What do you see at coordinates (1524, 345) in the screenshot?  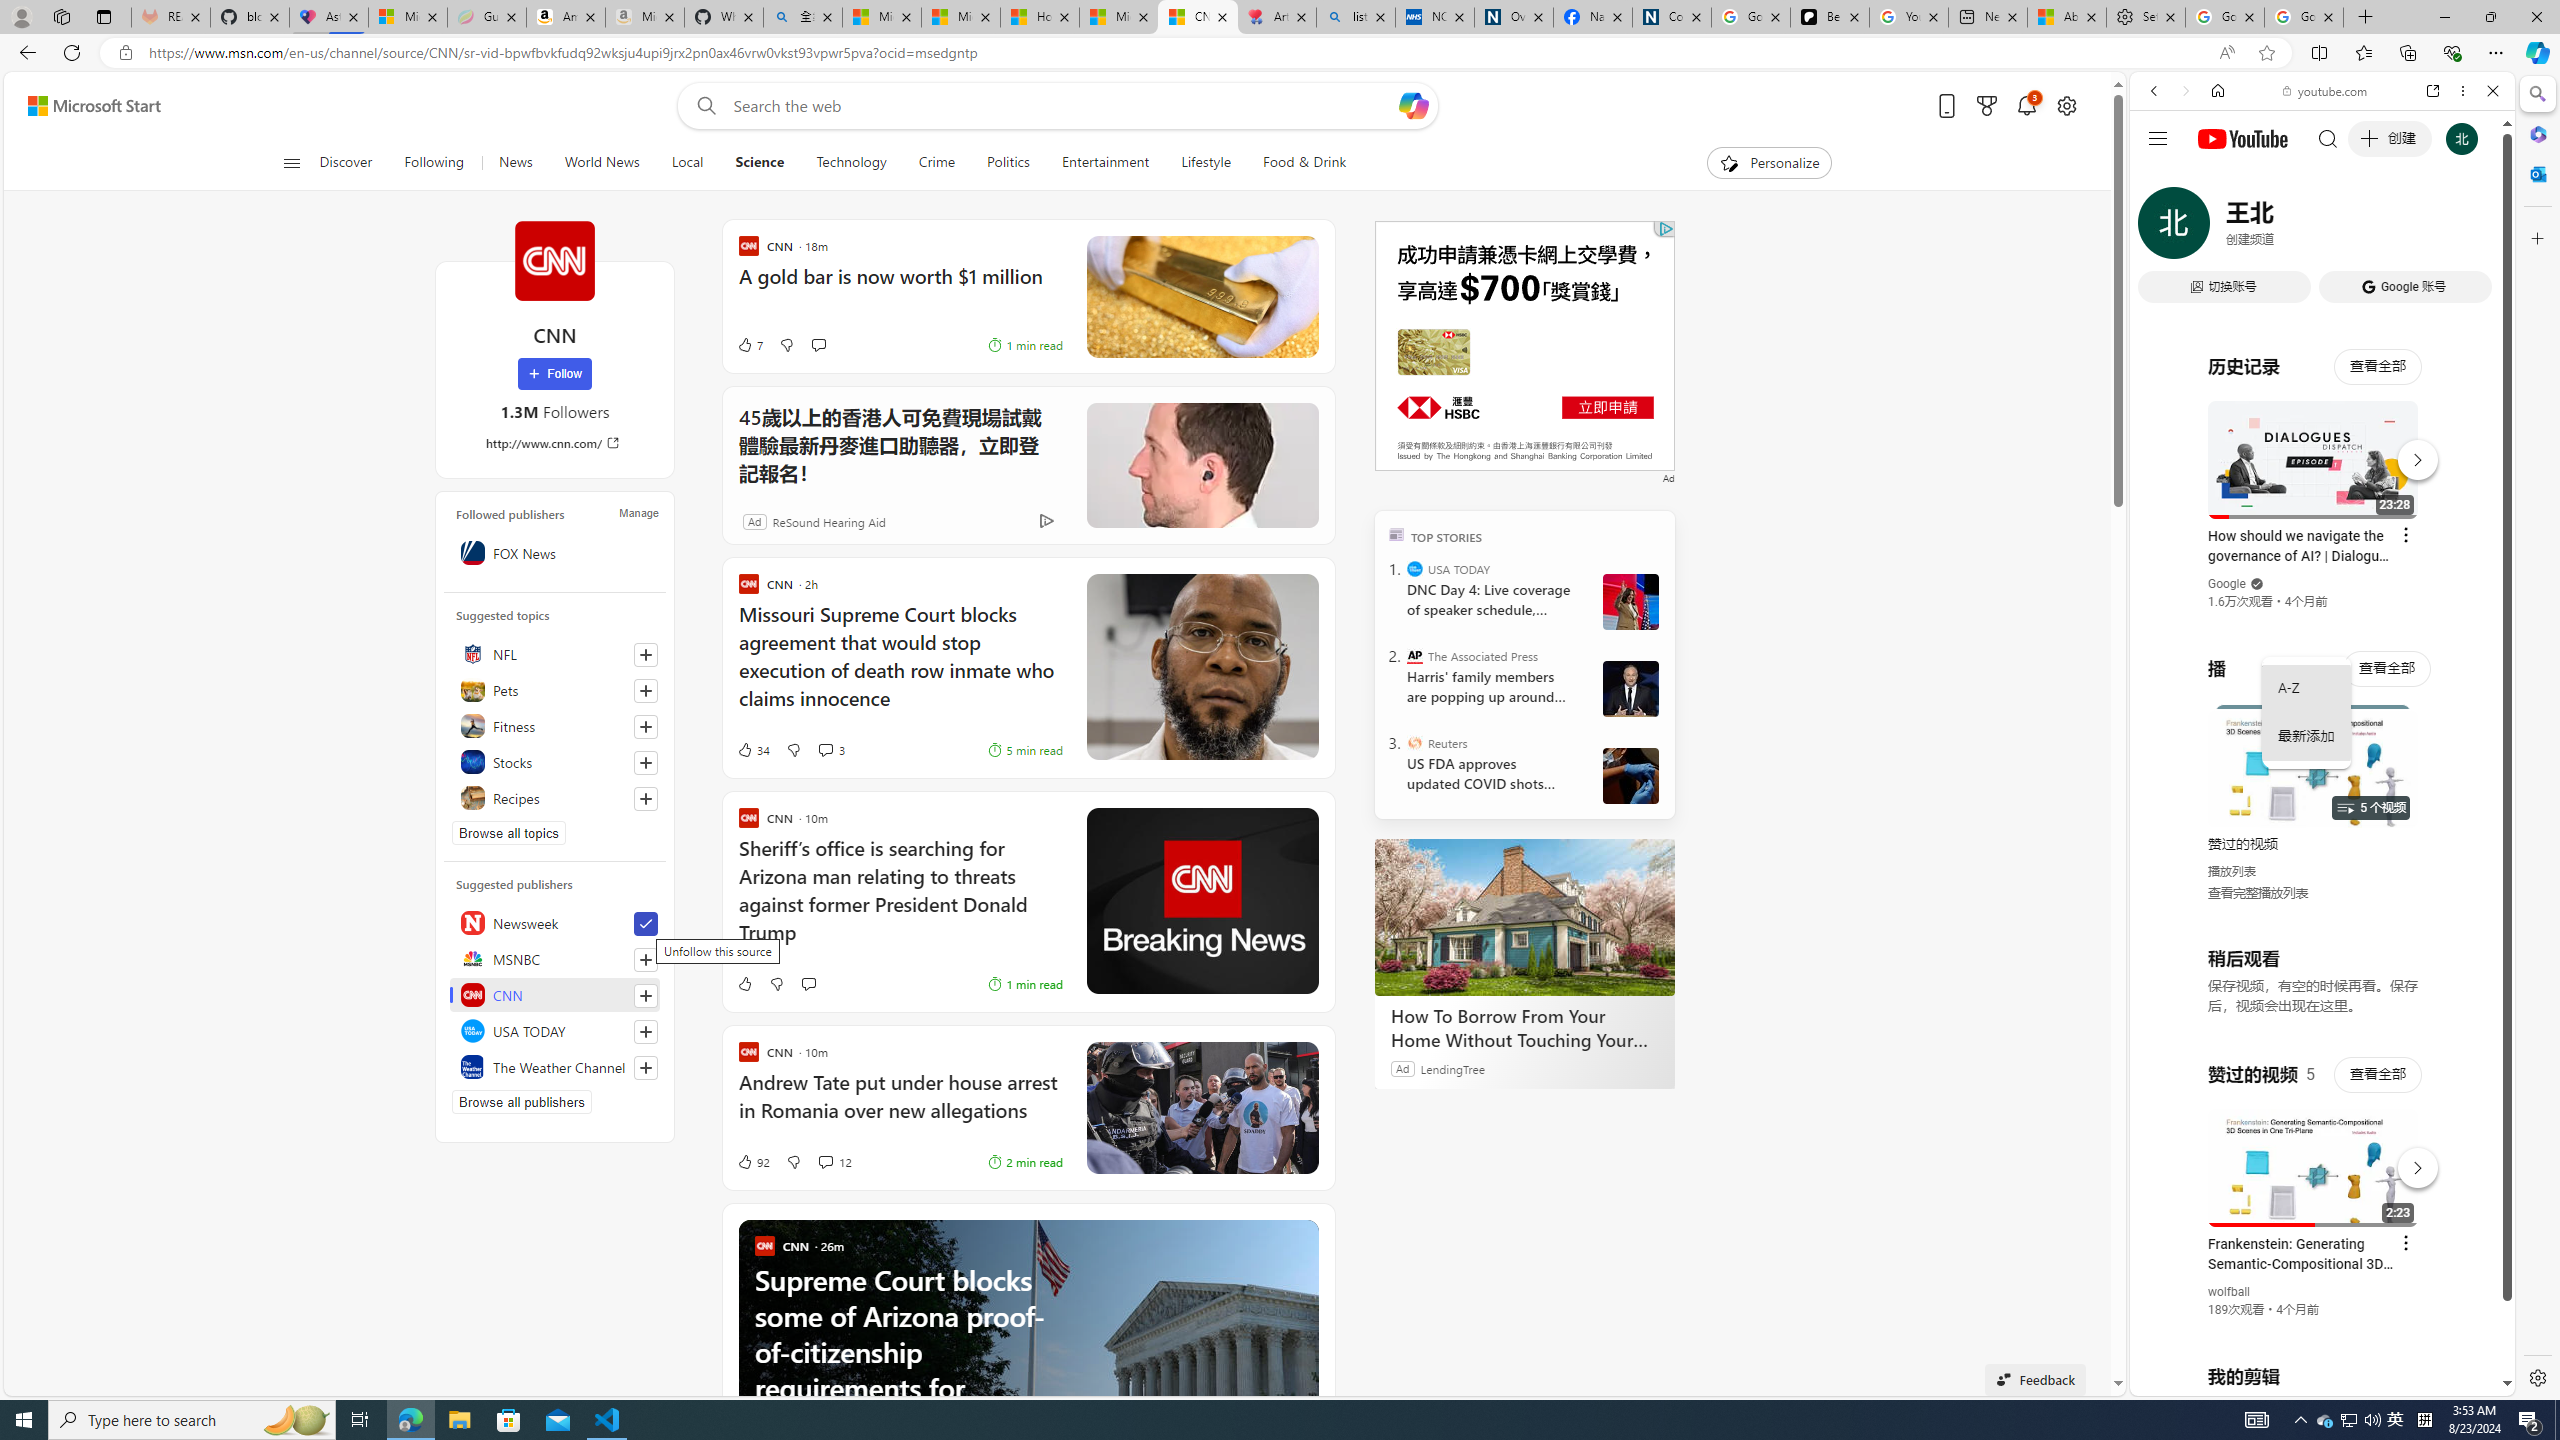 I see `AutomationID: canvas` at bounding box center [1524, 345].